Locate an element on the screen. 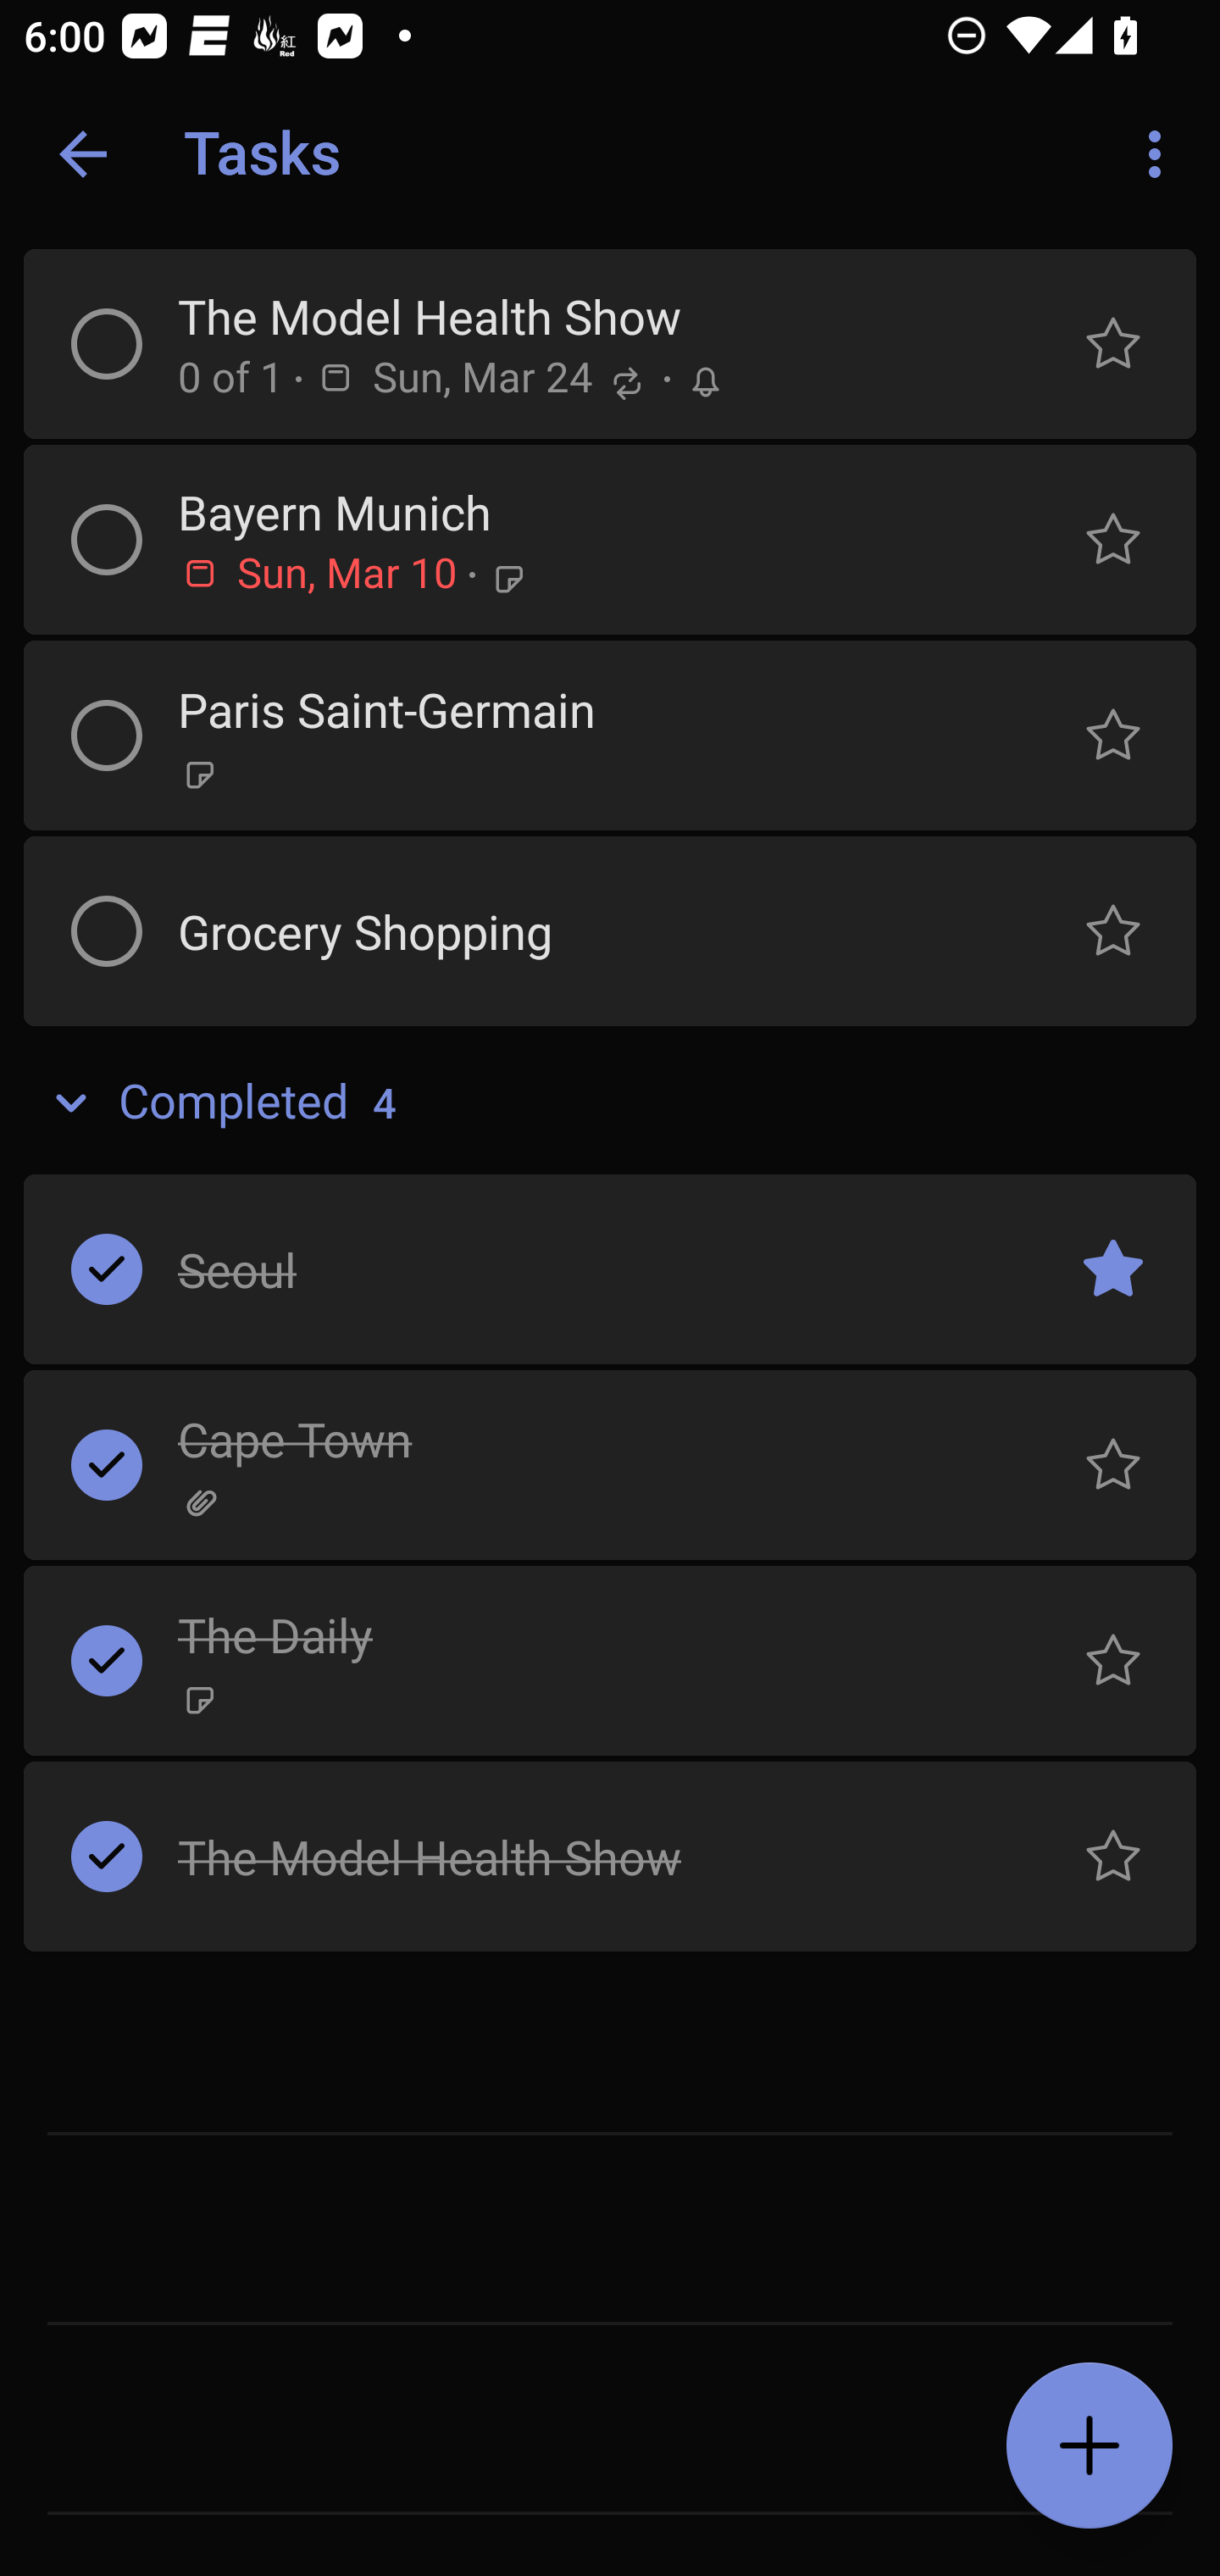  Incomplete task Paris Saint-Germain, Button is located at coordinates (107, 736).